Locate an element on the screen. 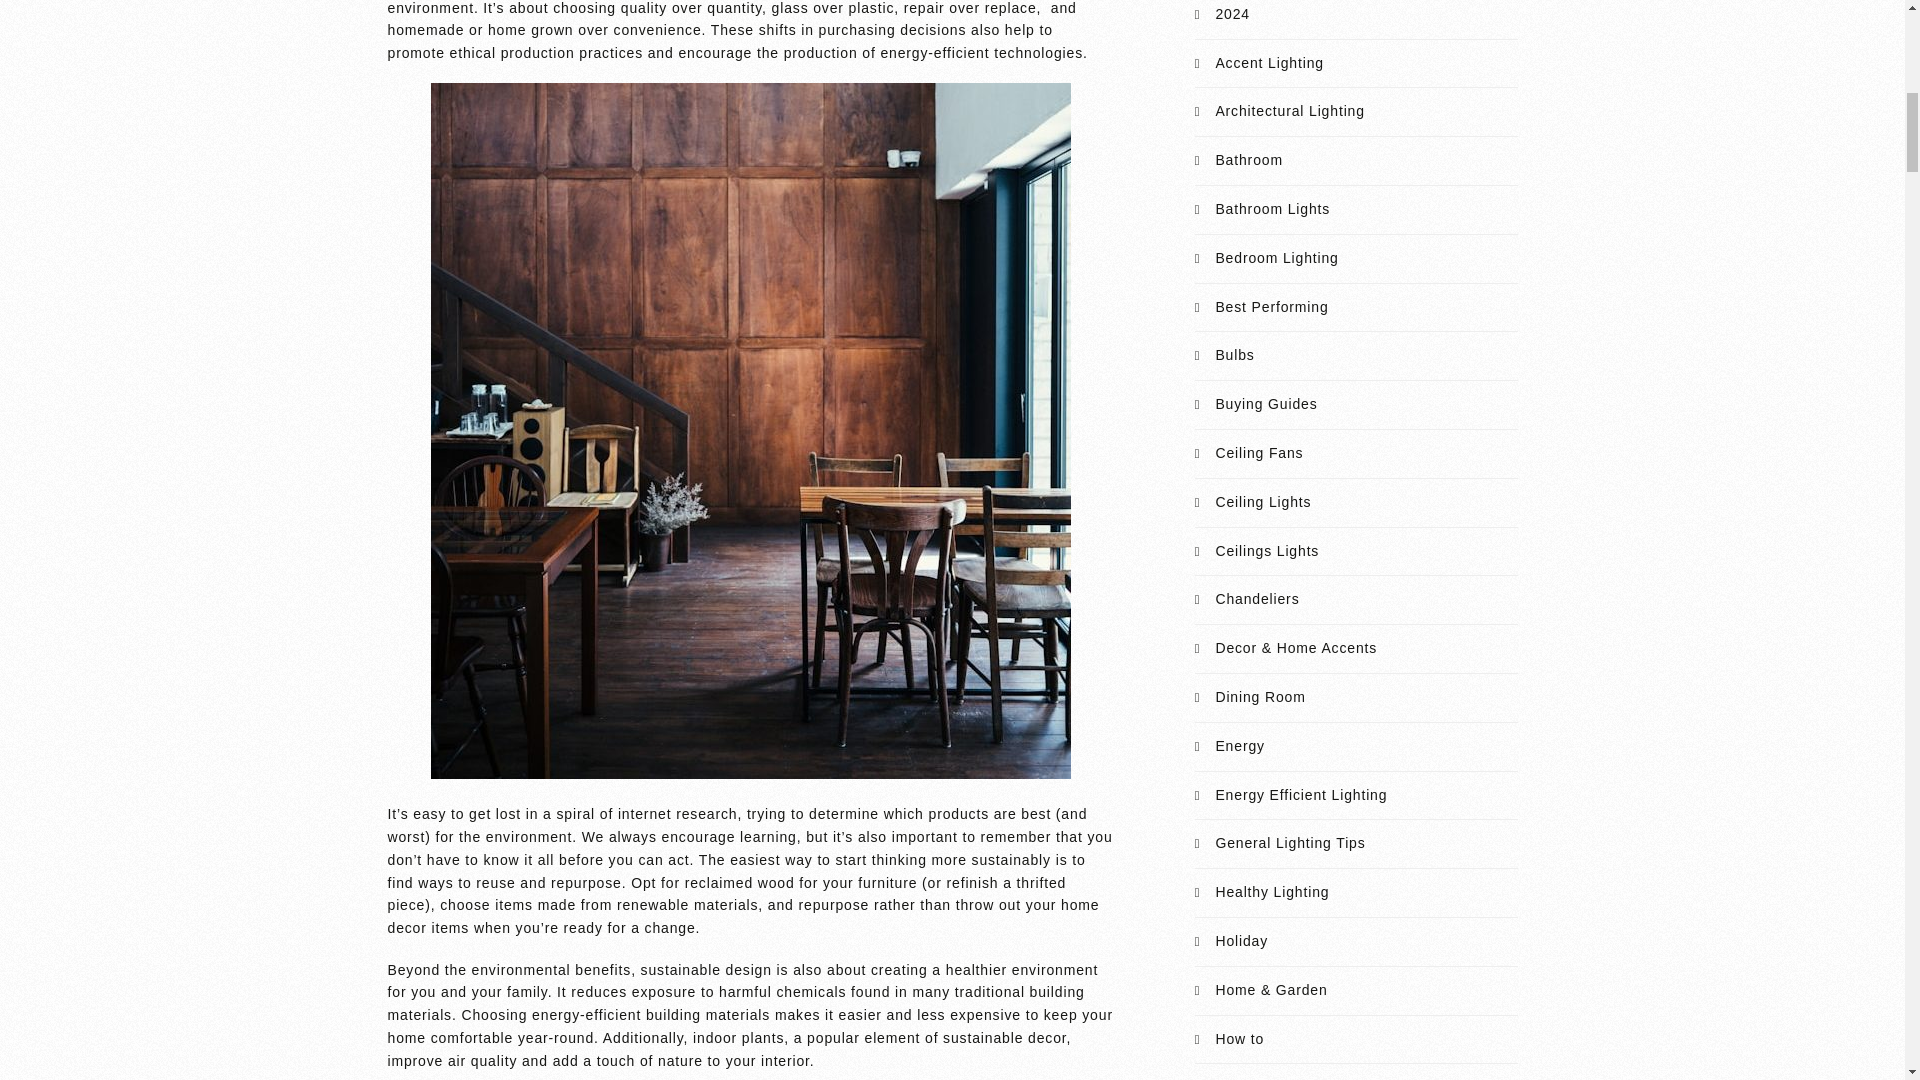 The image size is (1920, 1080). Architectural Lighting is located at coordinates (1289, 110).